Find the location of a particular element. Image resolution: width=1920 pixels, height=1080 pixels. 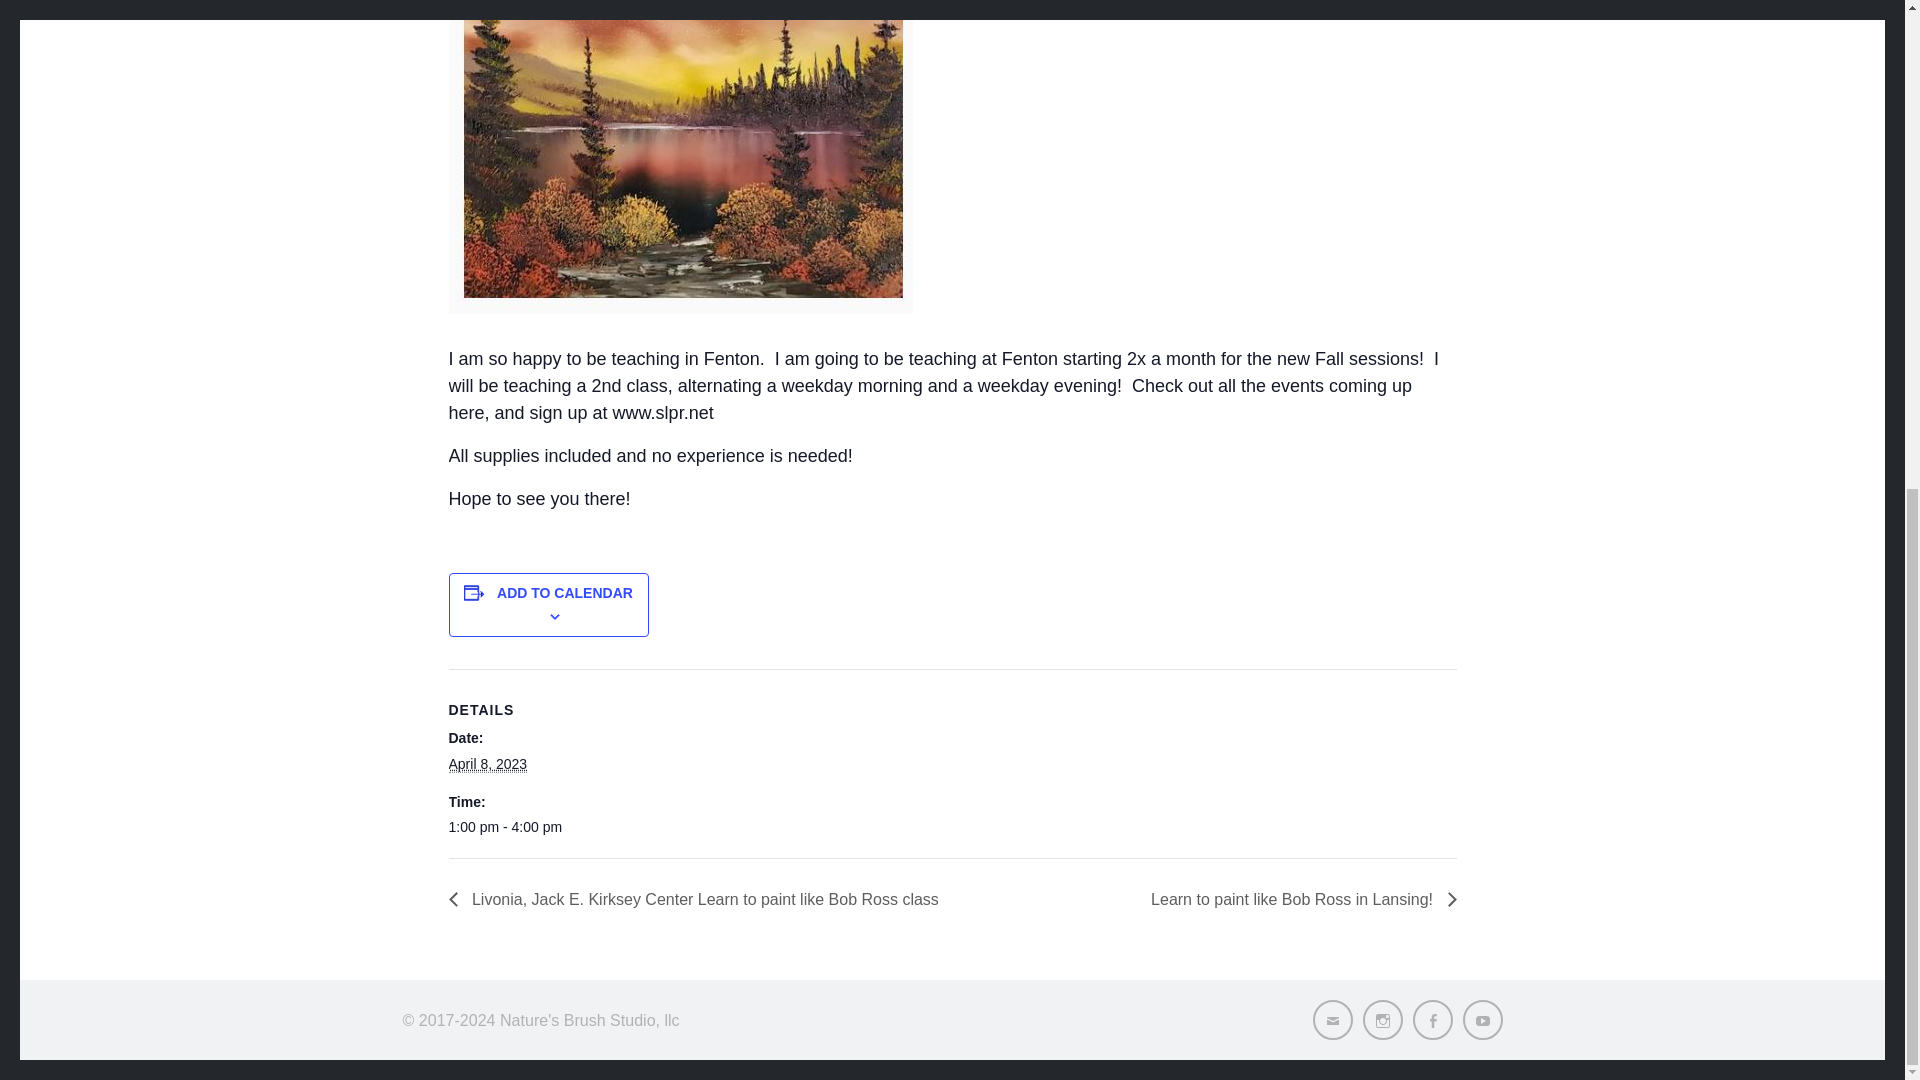

2023-04-08 is located at coordinates (532, 827).